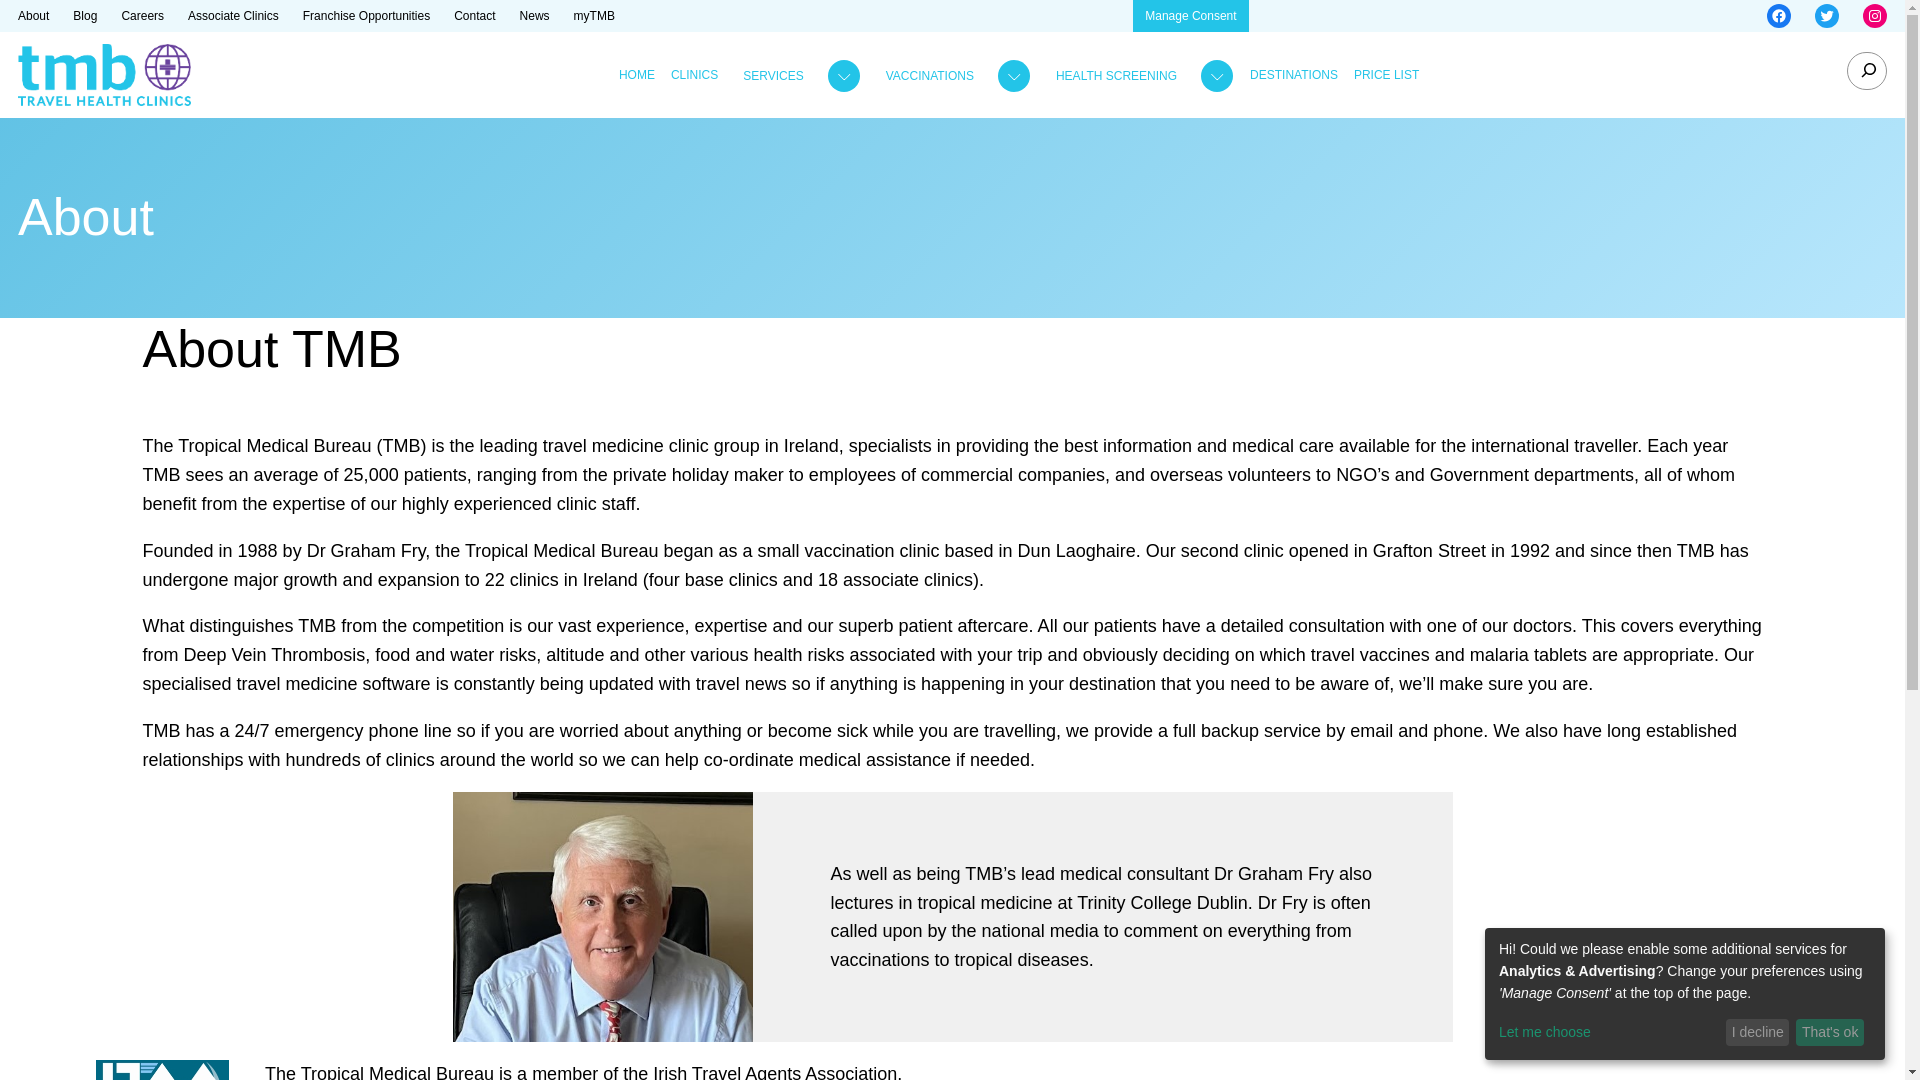  What do you see at coordinates (142, 16) in the screenshot?
I see `Careers` at bounding box center [142, 16].